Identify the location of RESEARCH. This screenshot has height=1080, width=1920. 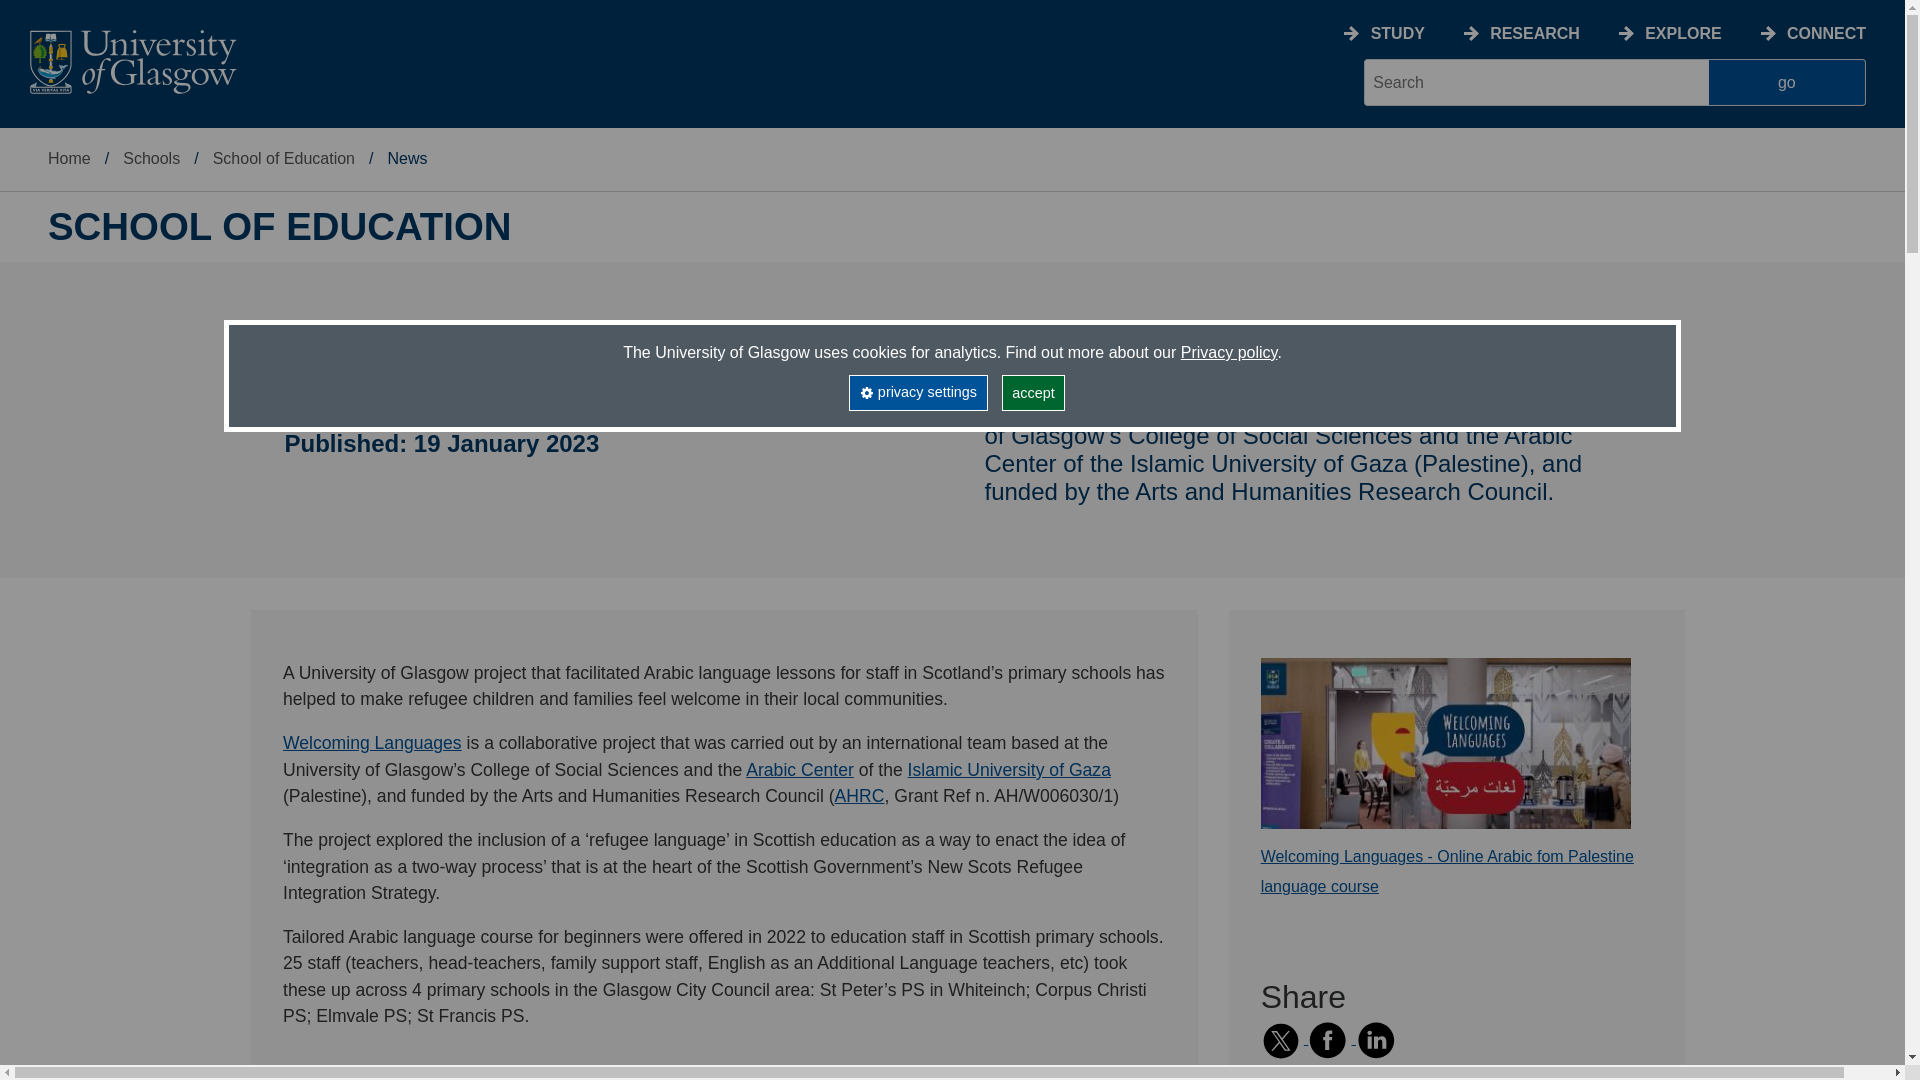
(1534, 33).